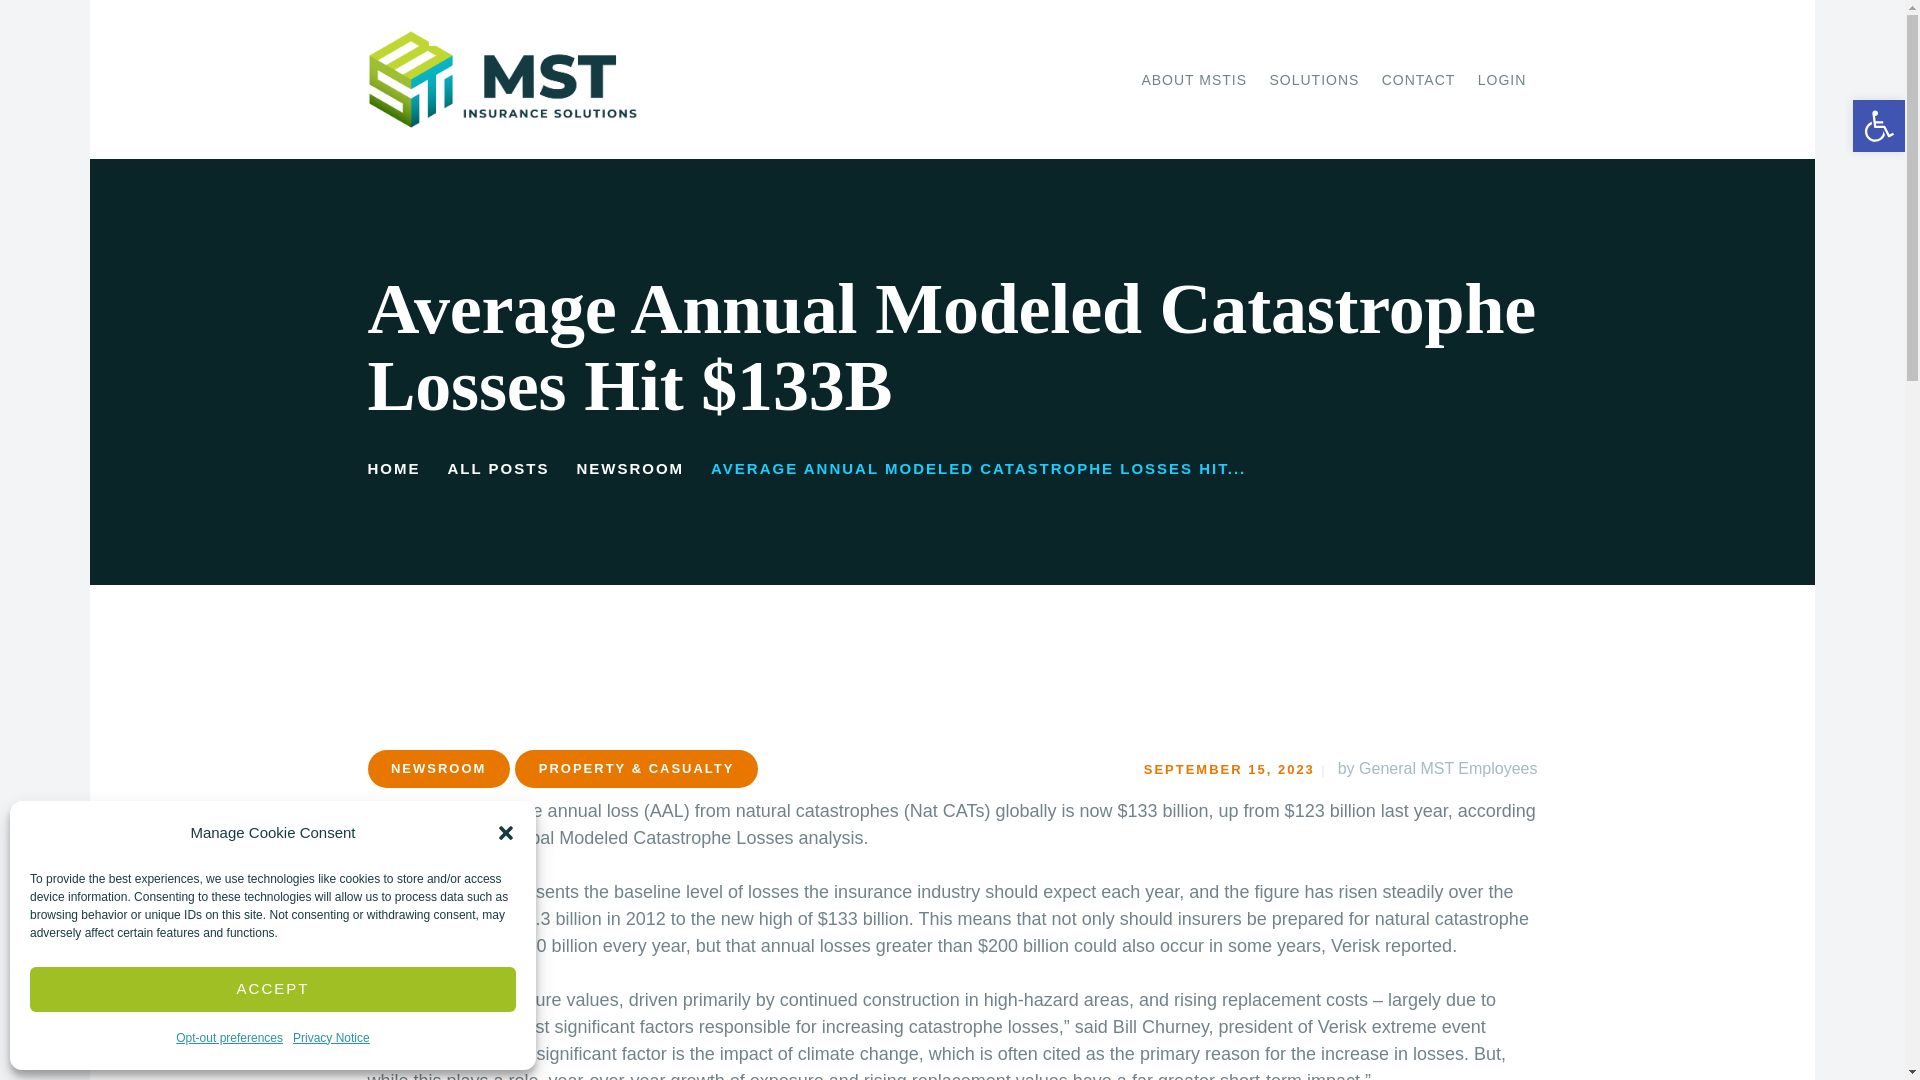 This screenshot has width=1920, height=1080. What do you see at coordinates (1314, 80) in the screenshot?
I see `SOLUTIONS` at bounding box center [1314, 80].